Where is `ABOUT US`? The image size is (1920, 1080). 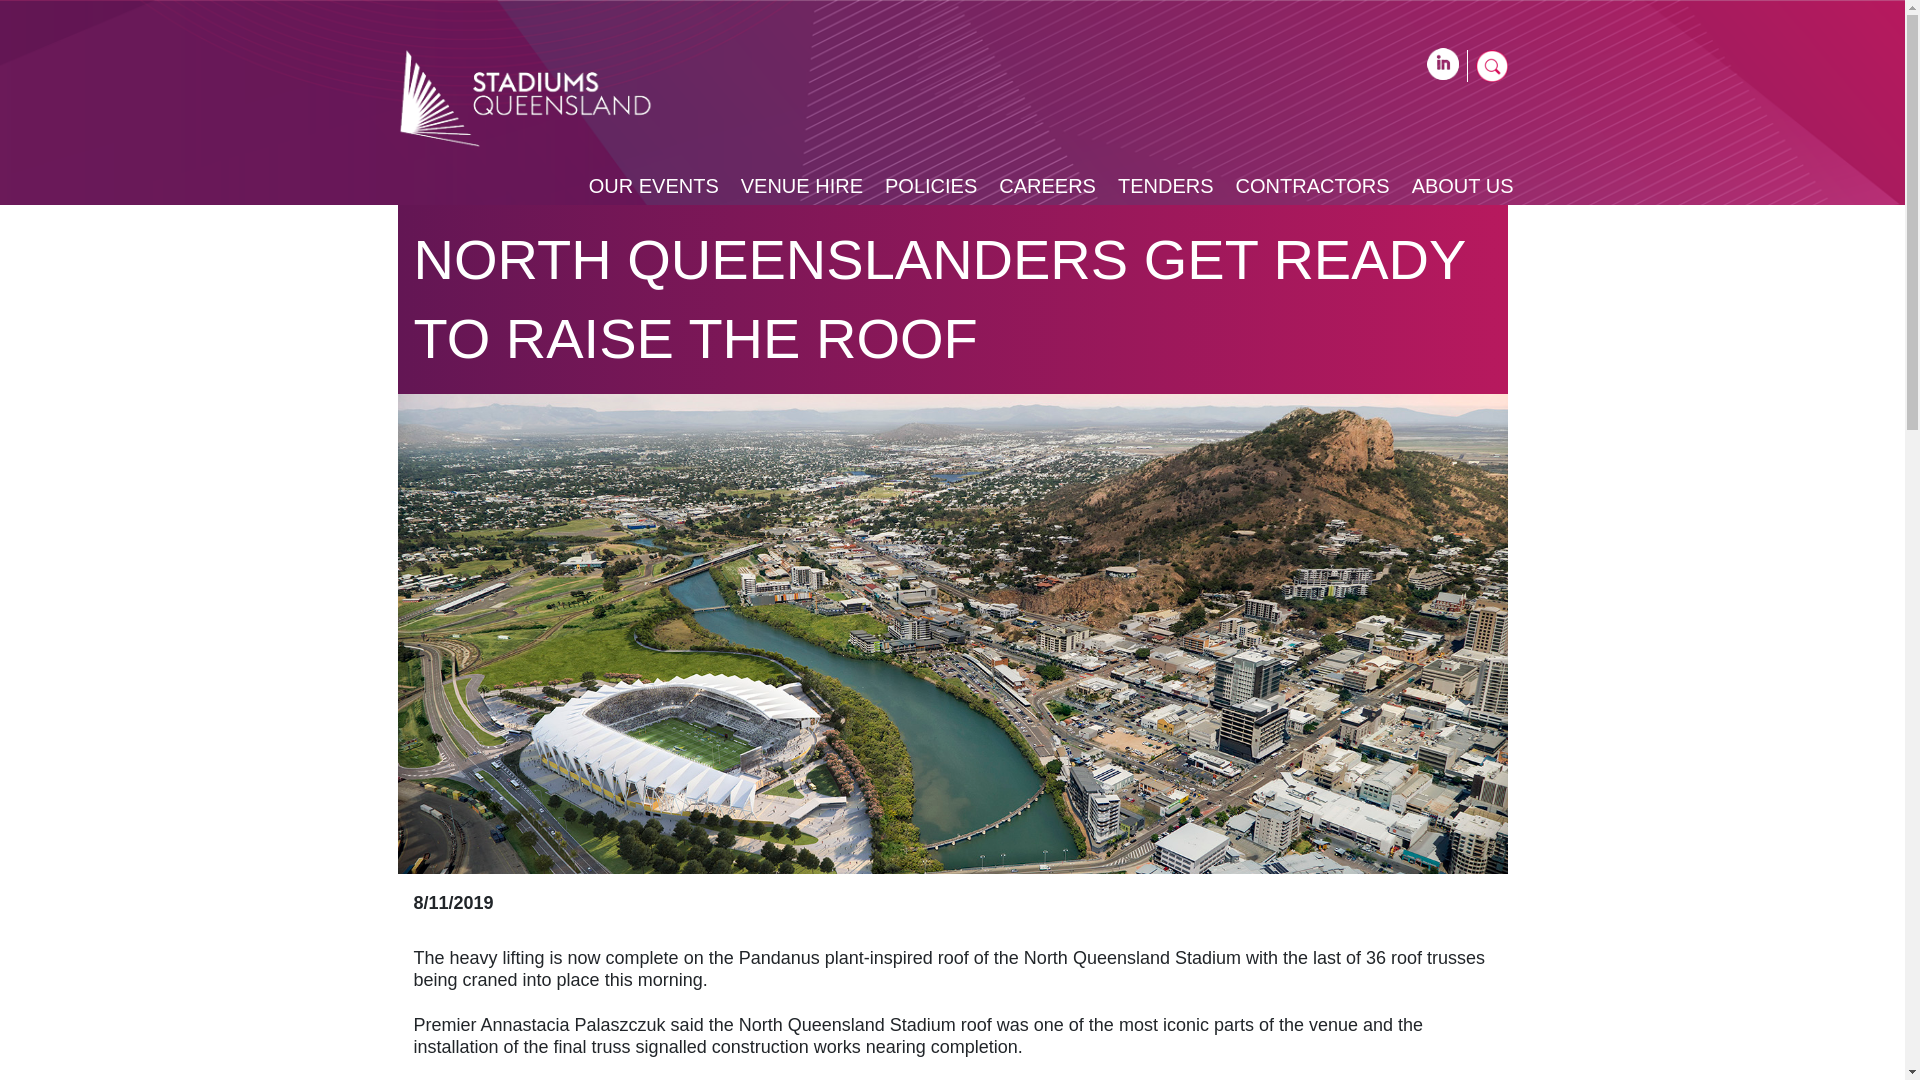
ABOUT US is located at coordinates (1462, 185).